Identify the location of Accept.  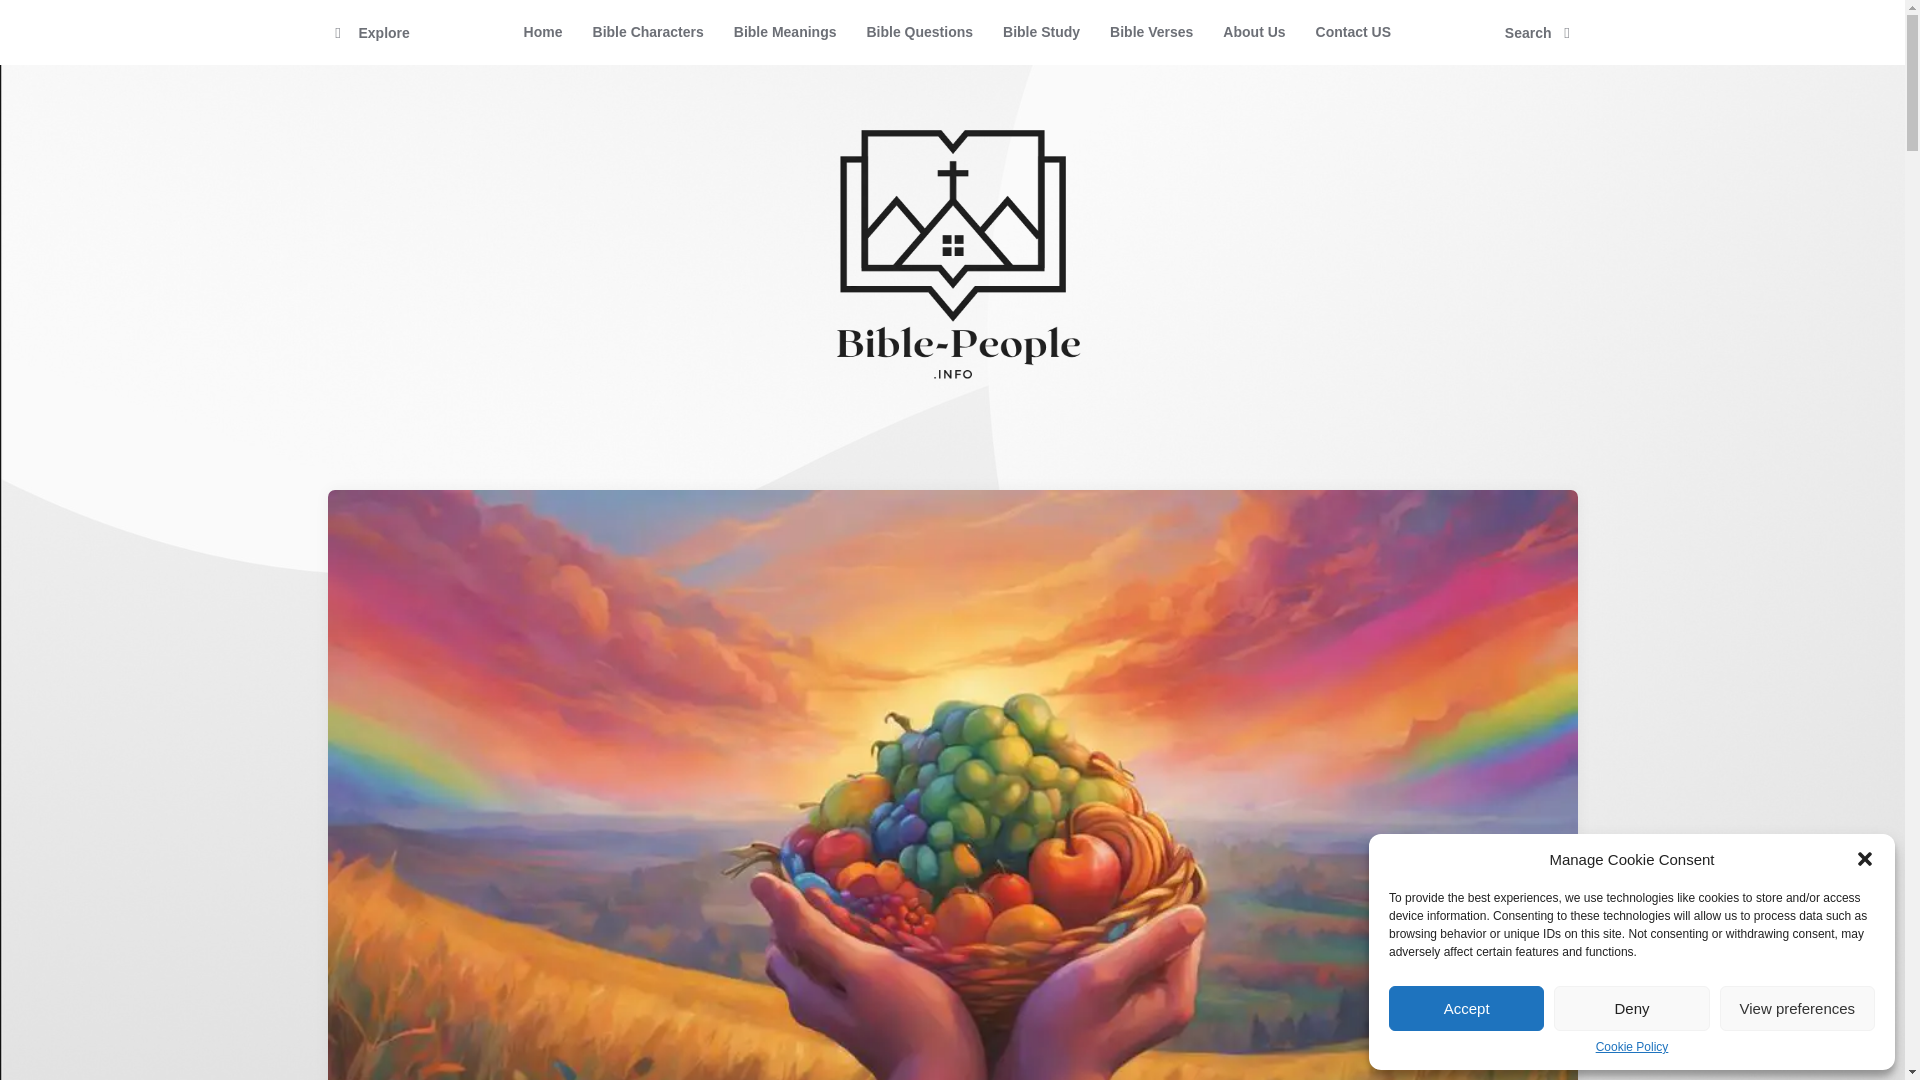
(1466, 1008).